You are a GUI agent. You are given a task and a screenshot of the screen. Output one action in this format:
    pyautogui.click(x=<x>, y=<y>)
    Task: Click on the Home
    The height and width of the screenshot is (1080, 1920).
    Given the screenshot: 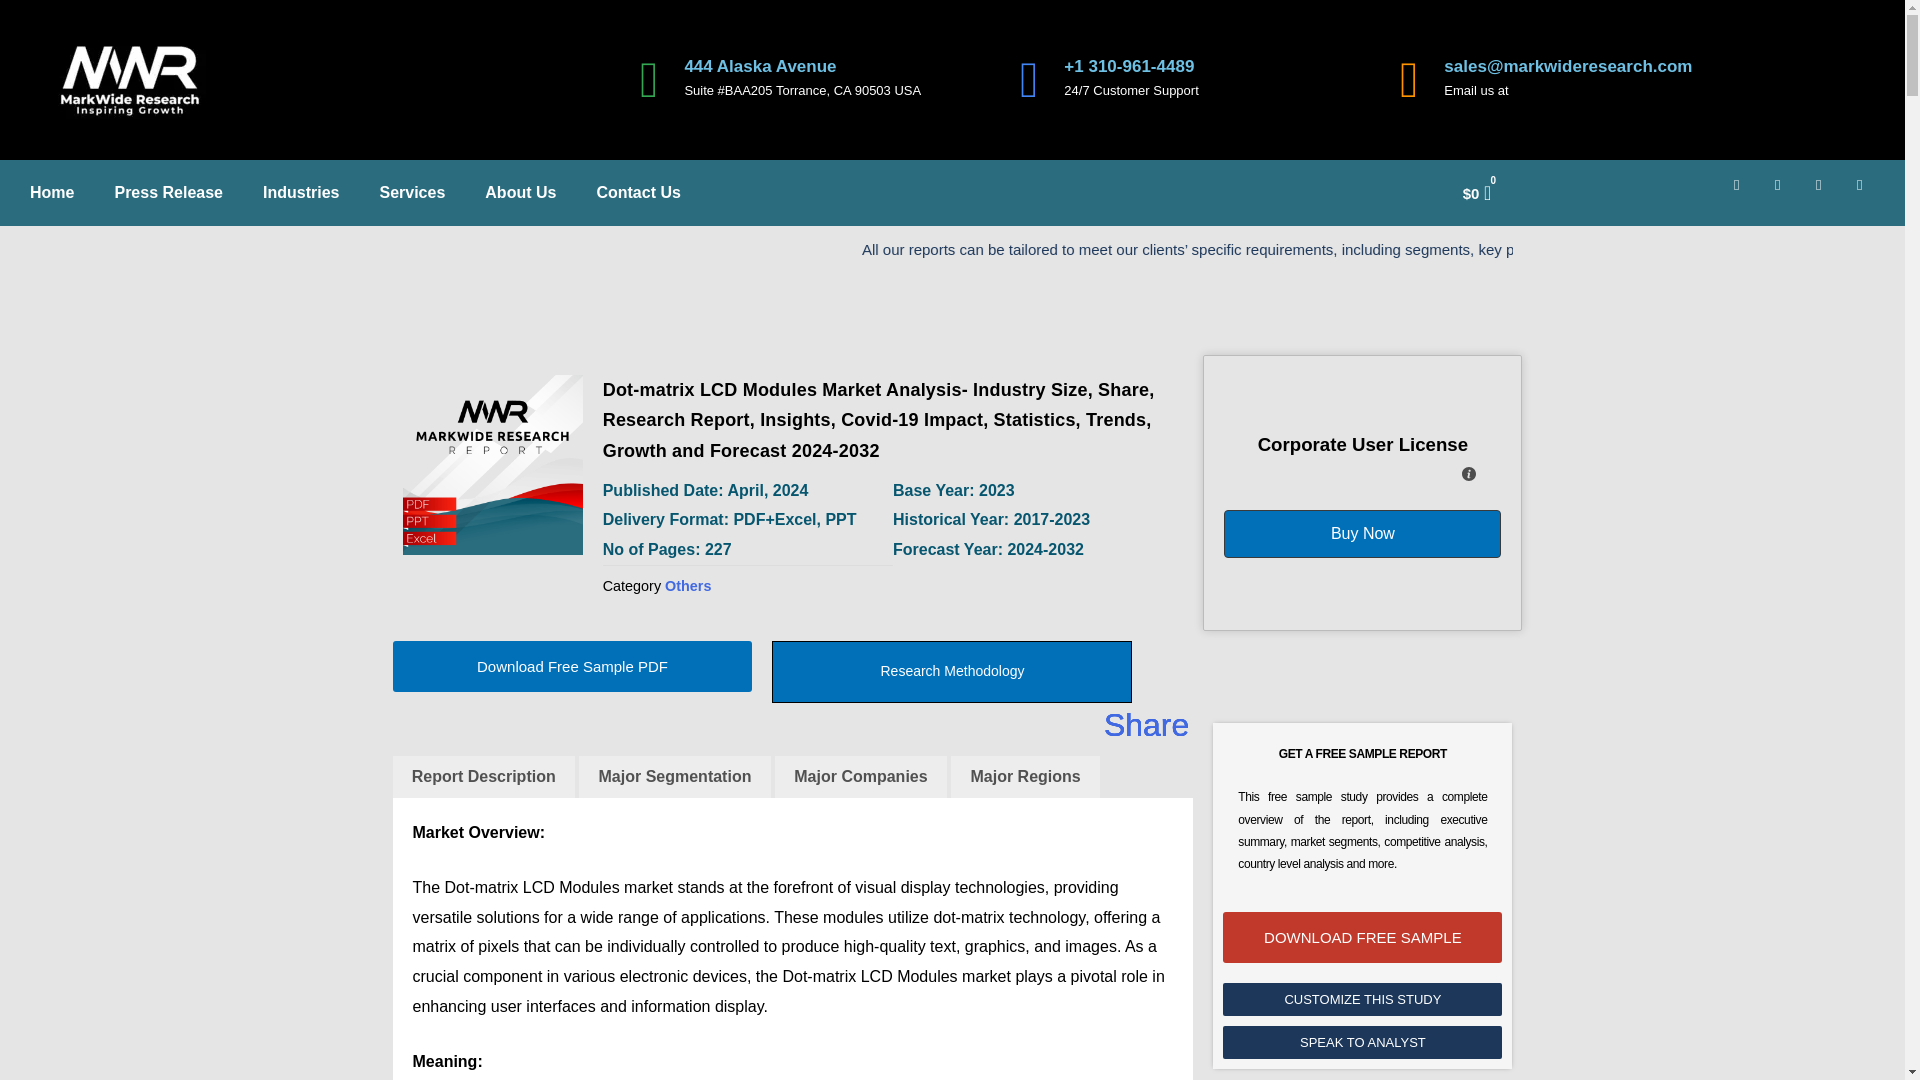 What is the action you would take?
    pyautogui.click(x=52, y=192)
    